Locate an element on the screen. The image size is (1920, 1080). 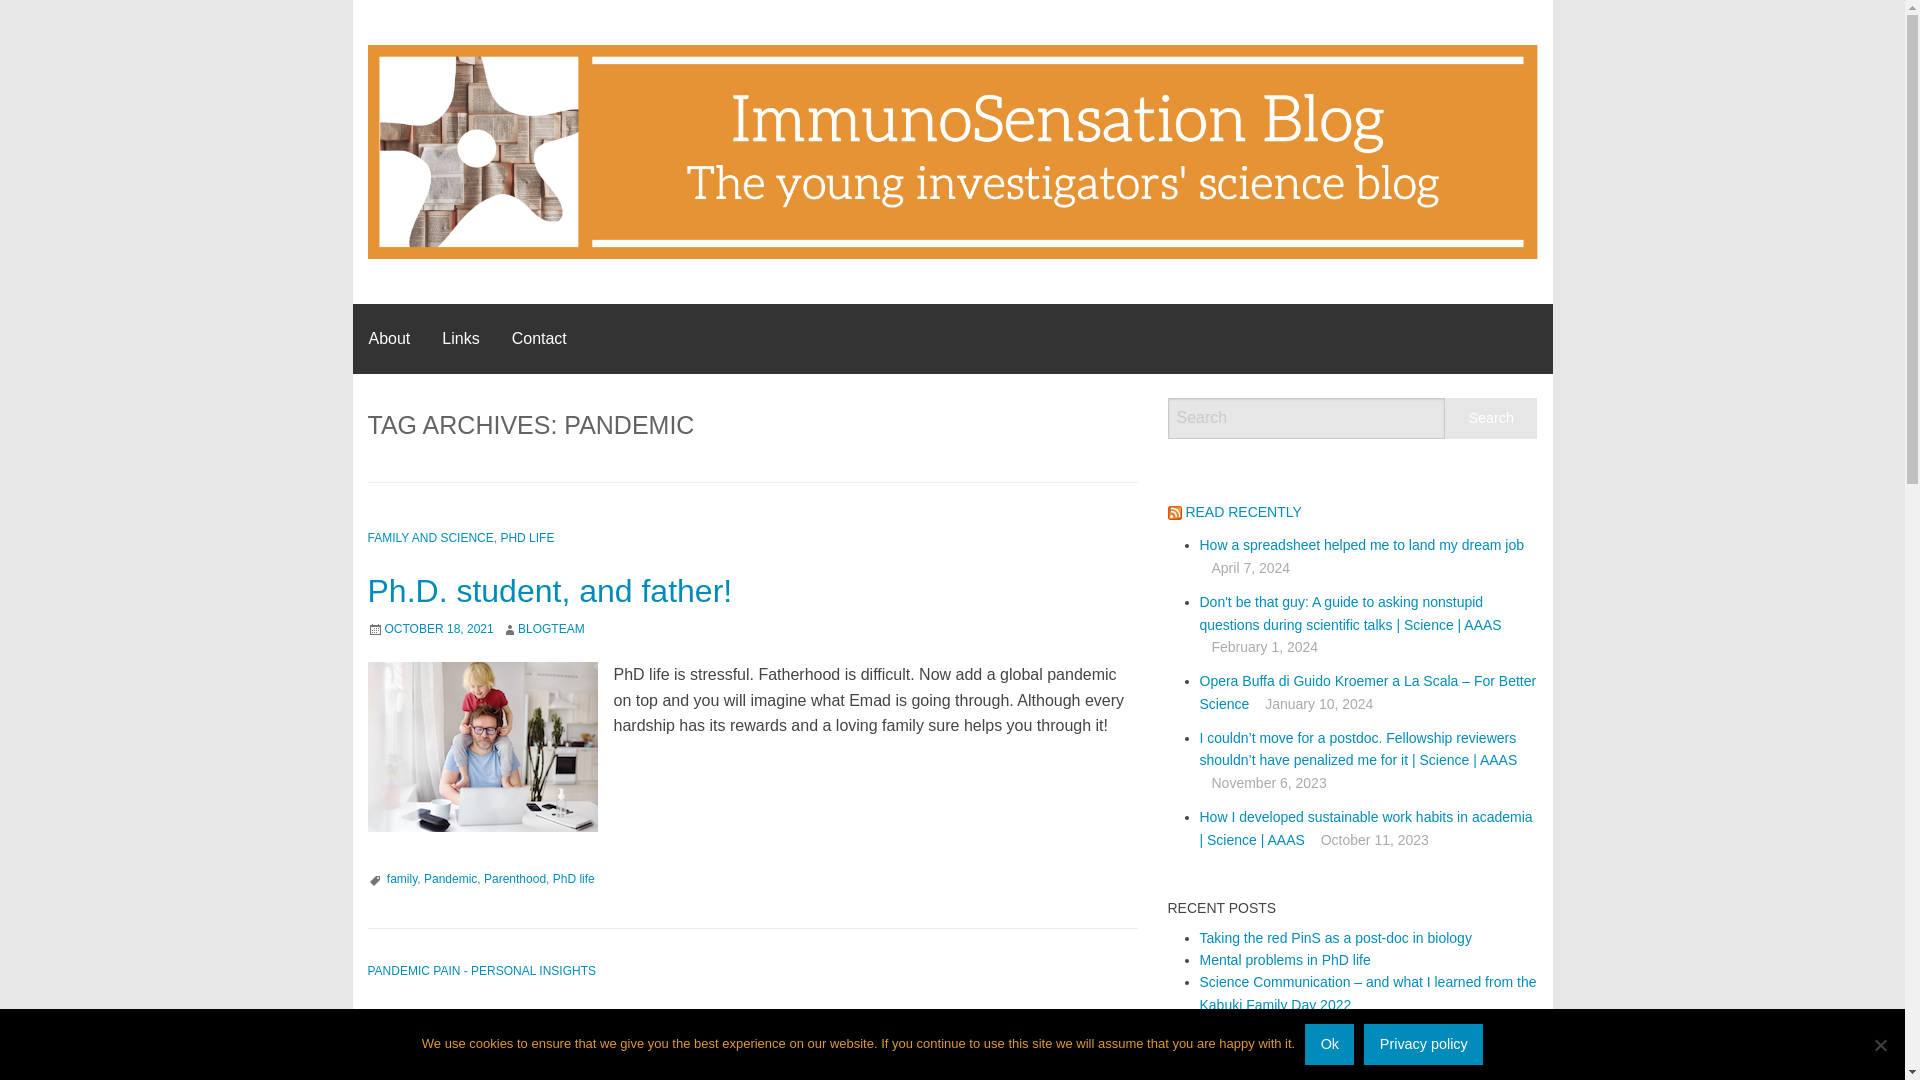
Pandemic is located at coordinates (450, 878).